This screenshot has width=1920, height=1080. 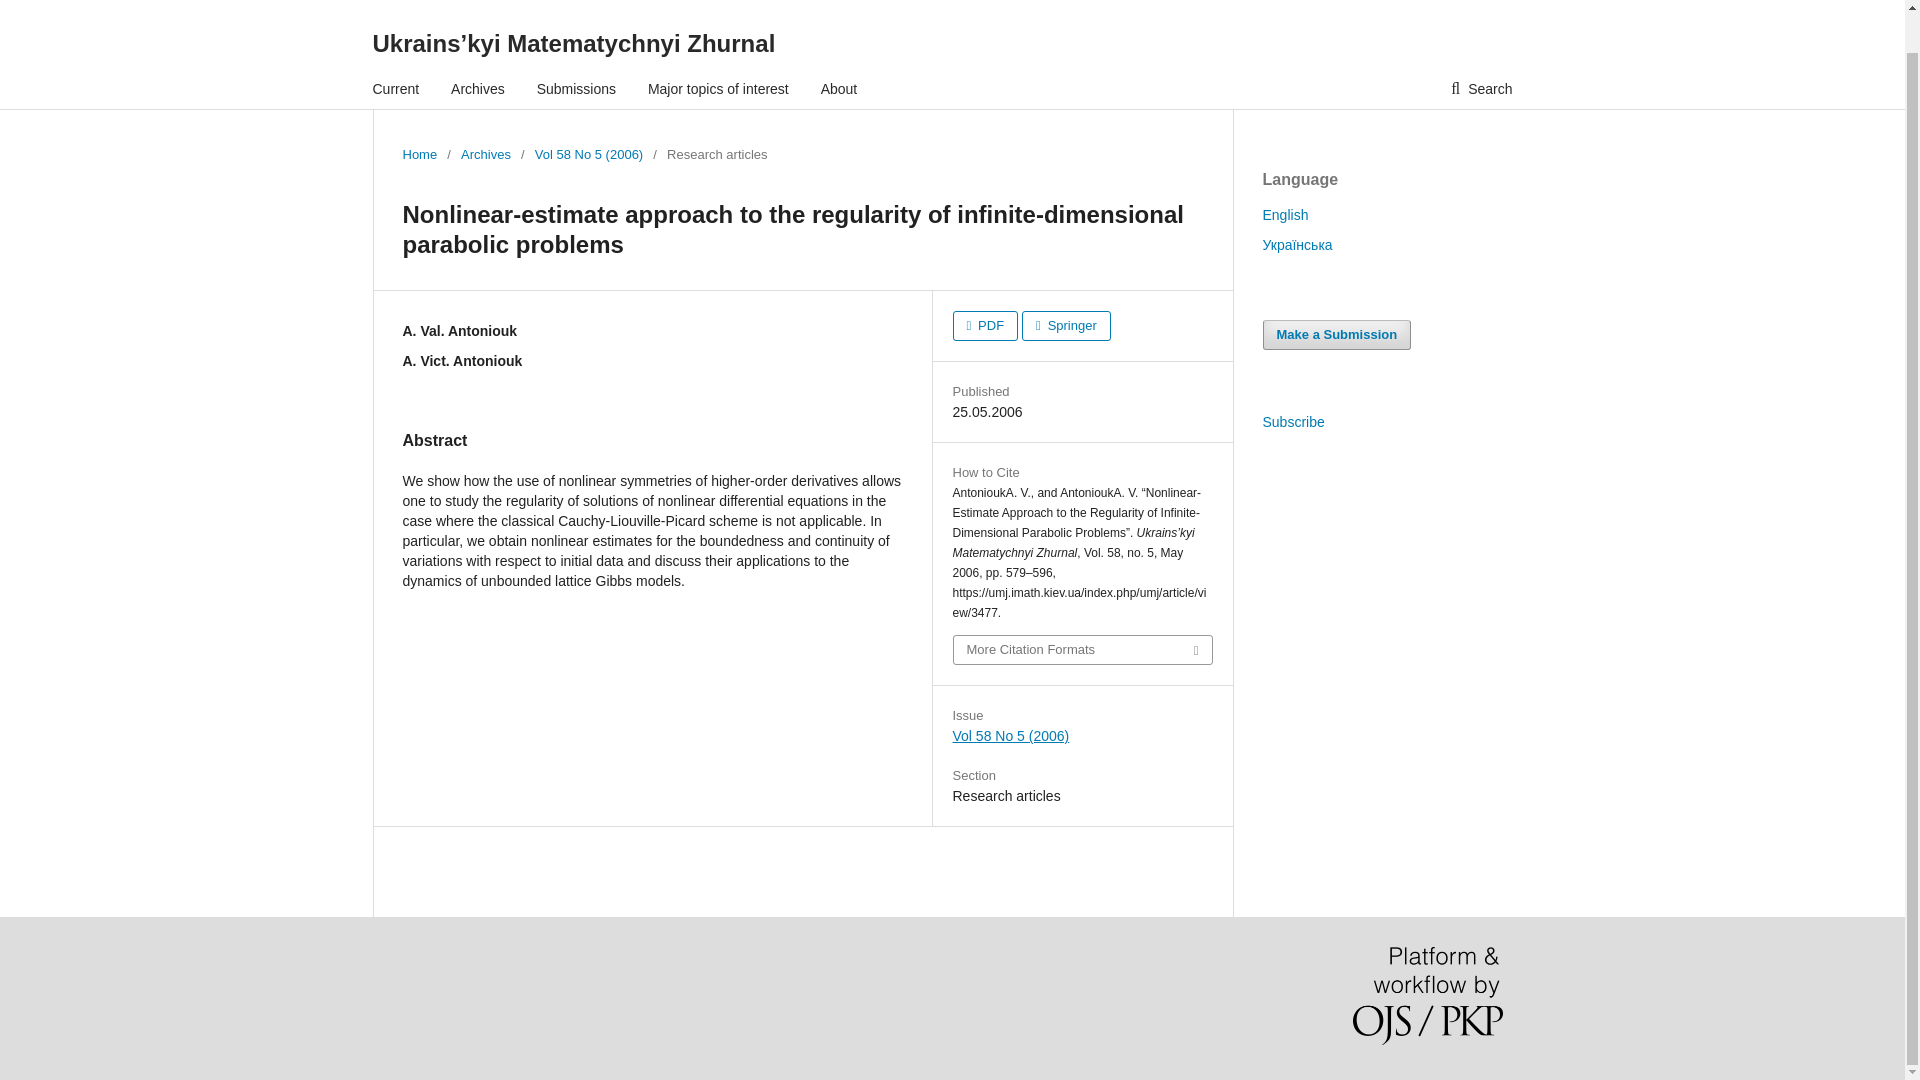 What do you see at coordinates (840, 89) in the screenshot?
I see `About` at bounding box center [840, 89].